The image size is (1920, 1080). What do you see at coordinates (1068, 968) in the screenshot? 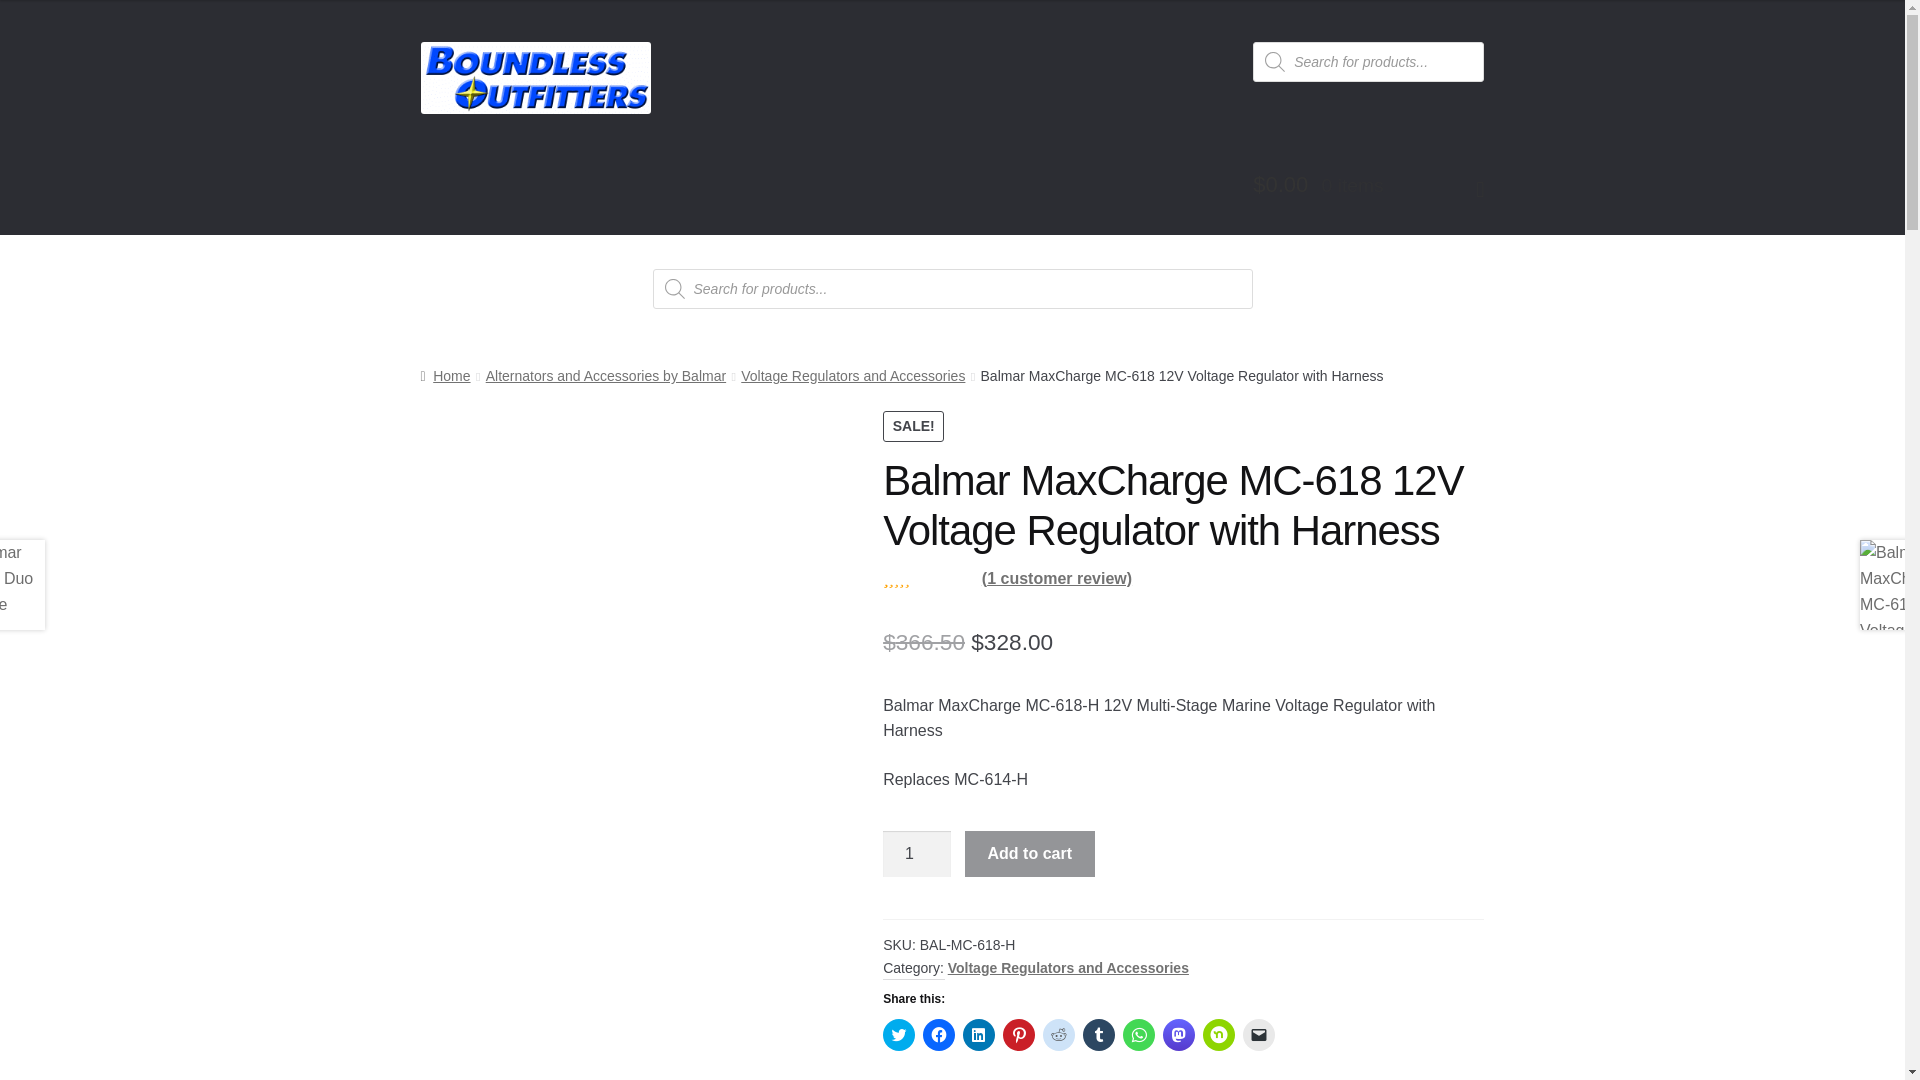
I see `Voltage Regulators and Accessories` at bounding box center [1068, 968].